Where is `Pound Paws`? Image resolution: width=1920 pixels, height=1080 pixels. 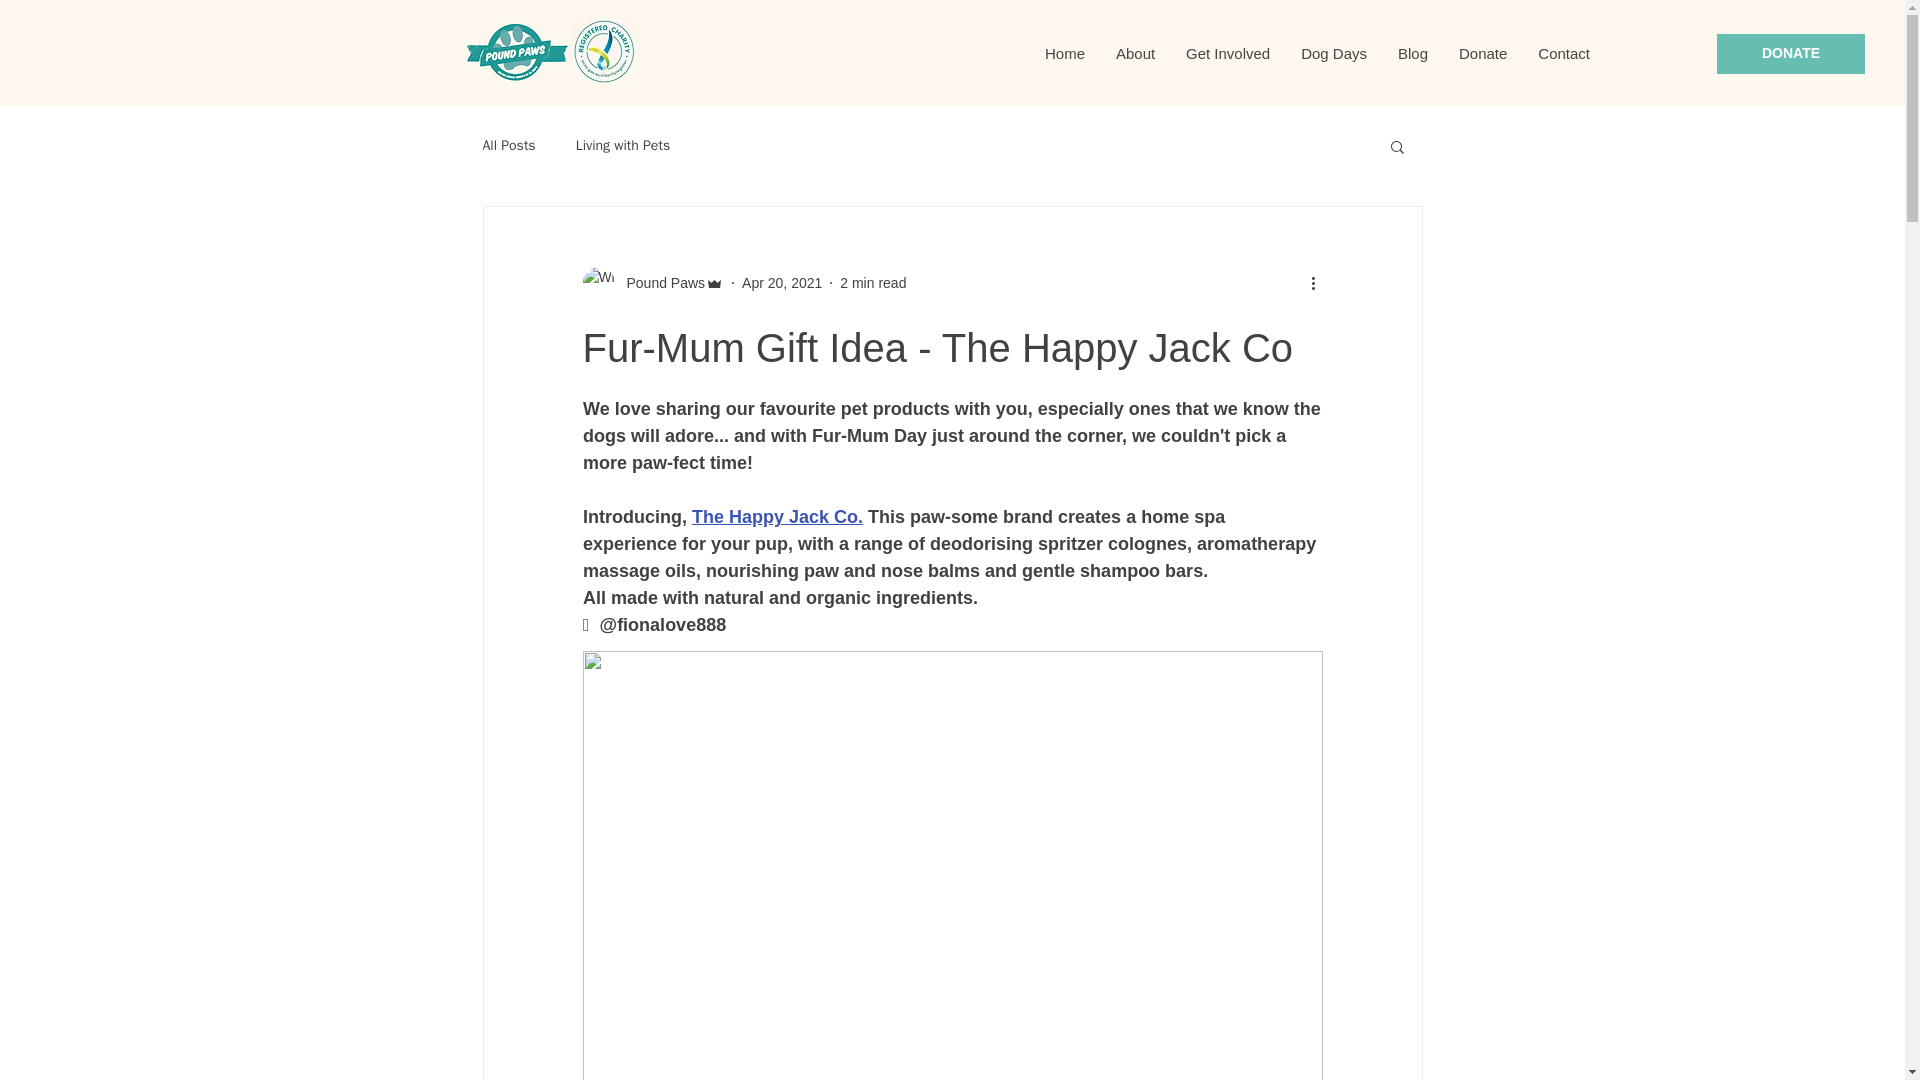
Pound Paws is located at coordinates (652, 282).